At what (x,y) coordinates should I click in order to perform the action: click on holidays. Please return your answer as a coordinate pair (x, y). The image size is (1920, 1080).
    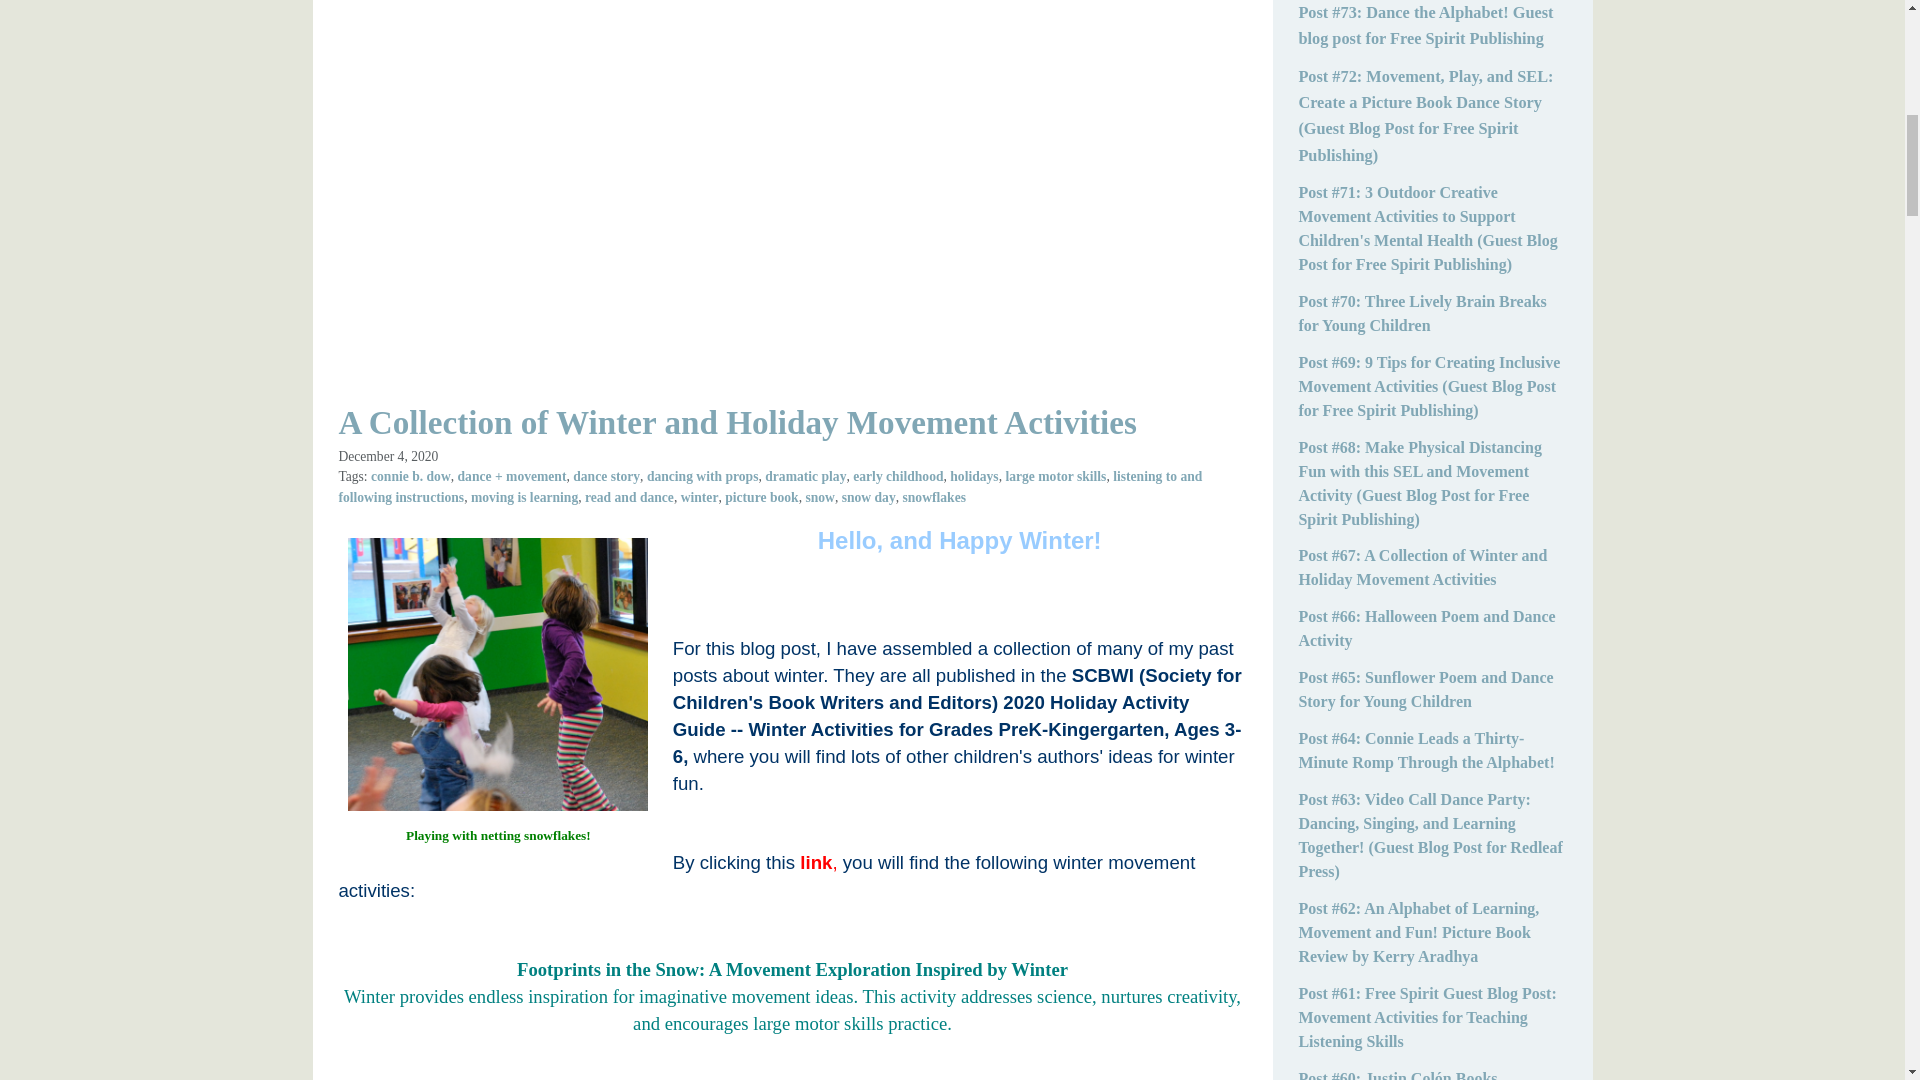
    Looking at the image, I should click on (974, 476).